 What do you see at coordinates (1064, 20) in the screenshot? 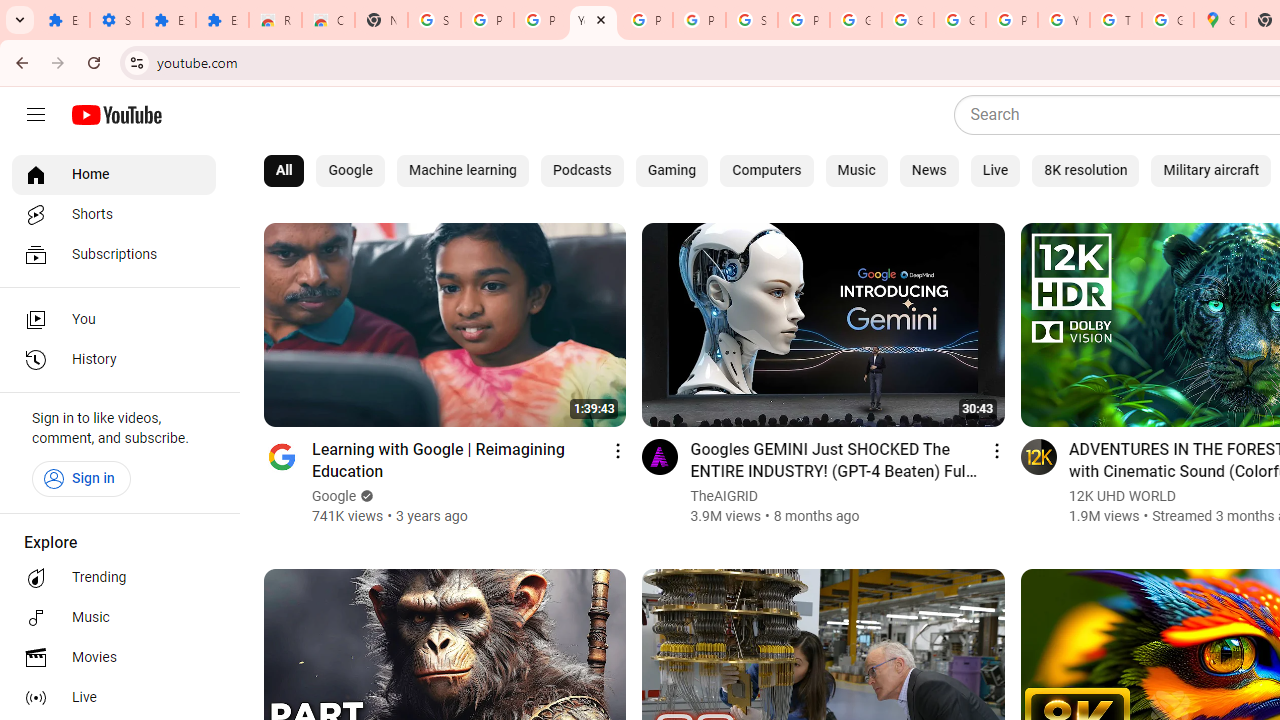
I see `YouTube` at bounding box center [1064, 20].